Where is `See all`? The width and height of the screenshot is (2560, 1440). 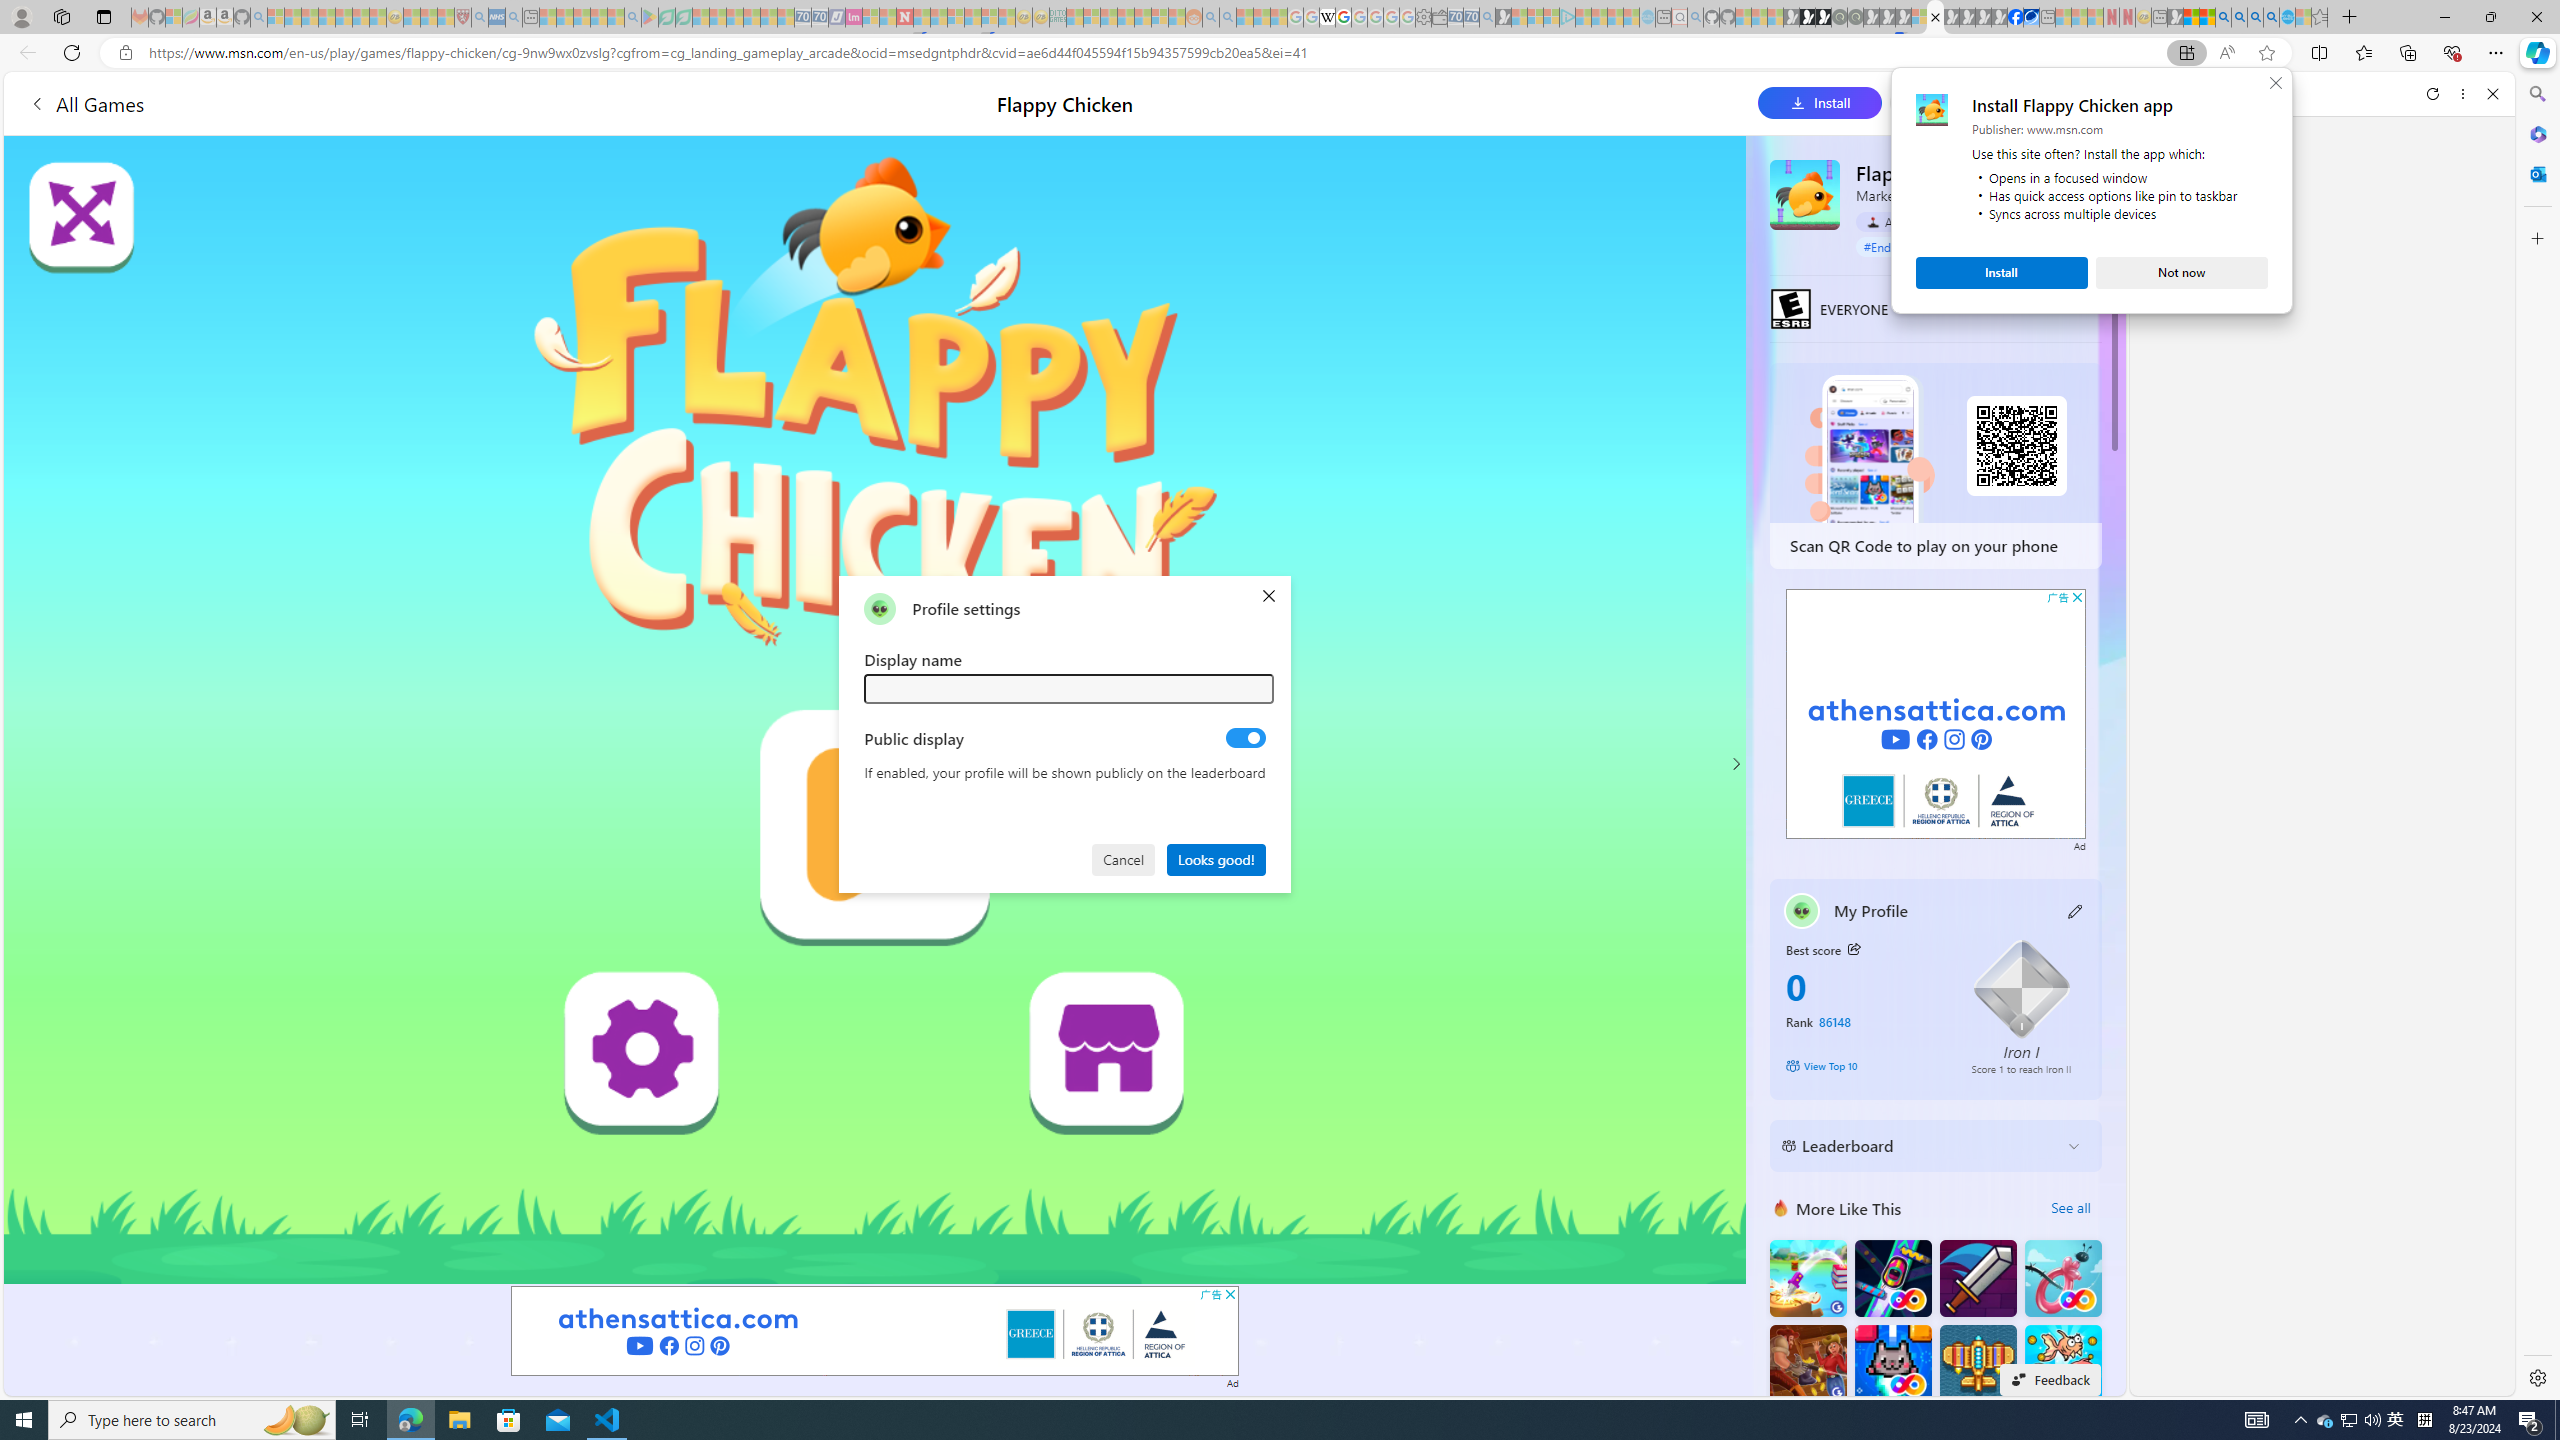 See all is located at coordinates (2070, 1208).